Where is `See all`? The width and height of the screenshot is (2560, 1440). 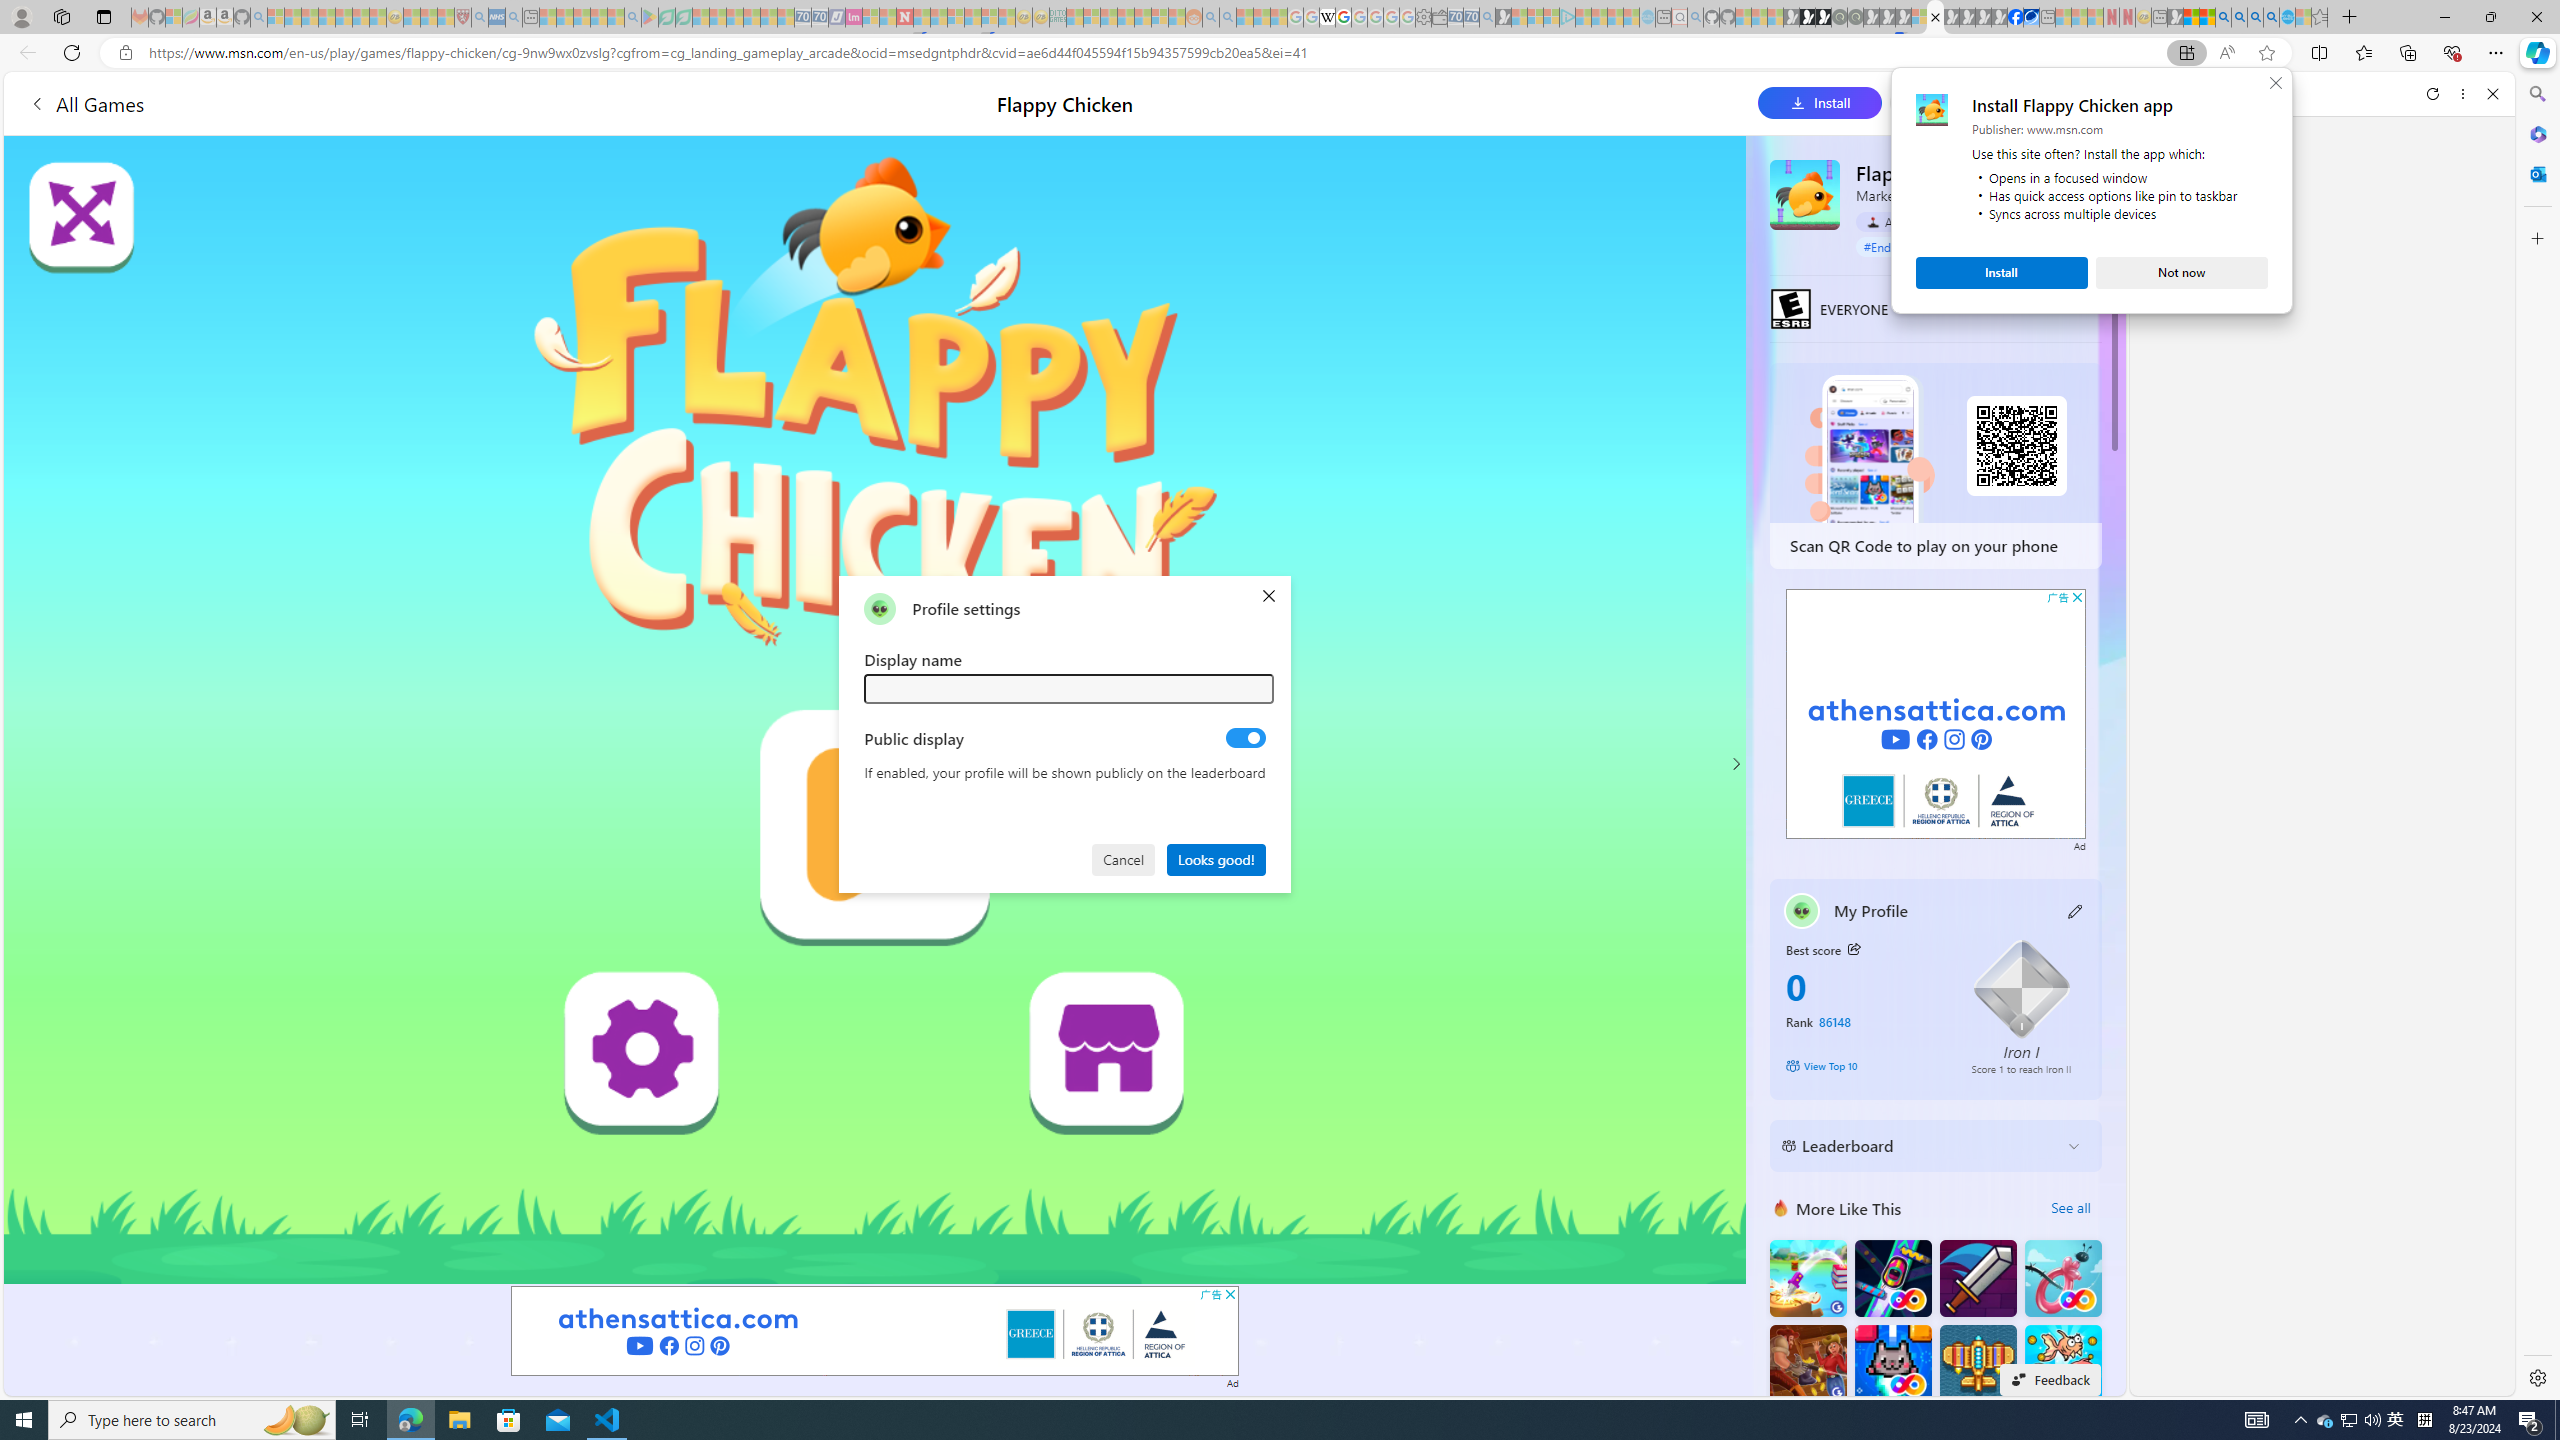 See all is located at coordinates (2070, 1208).